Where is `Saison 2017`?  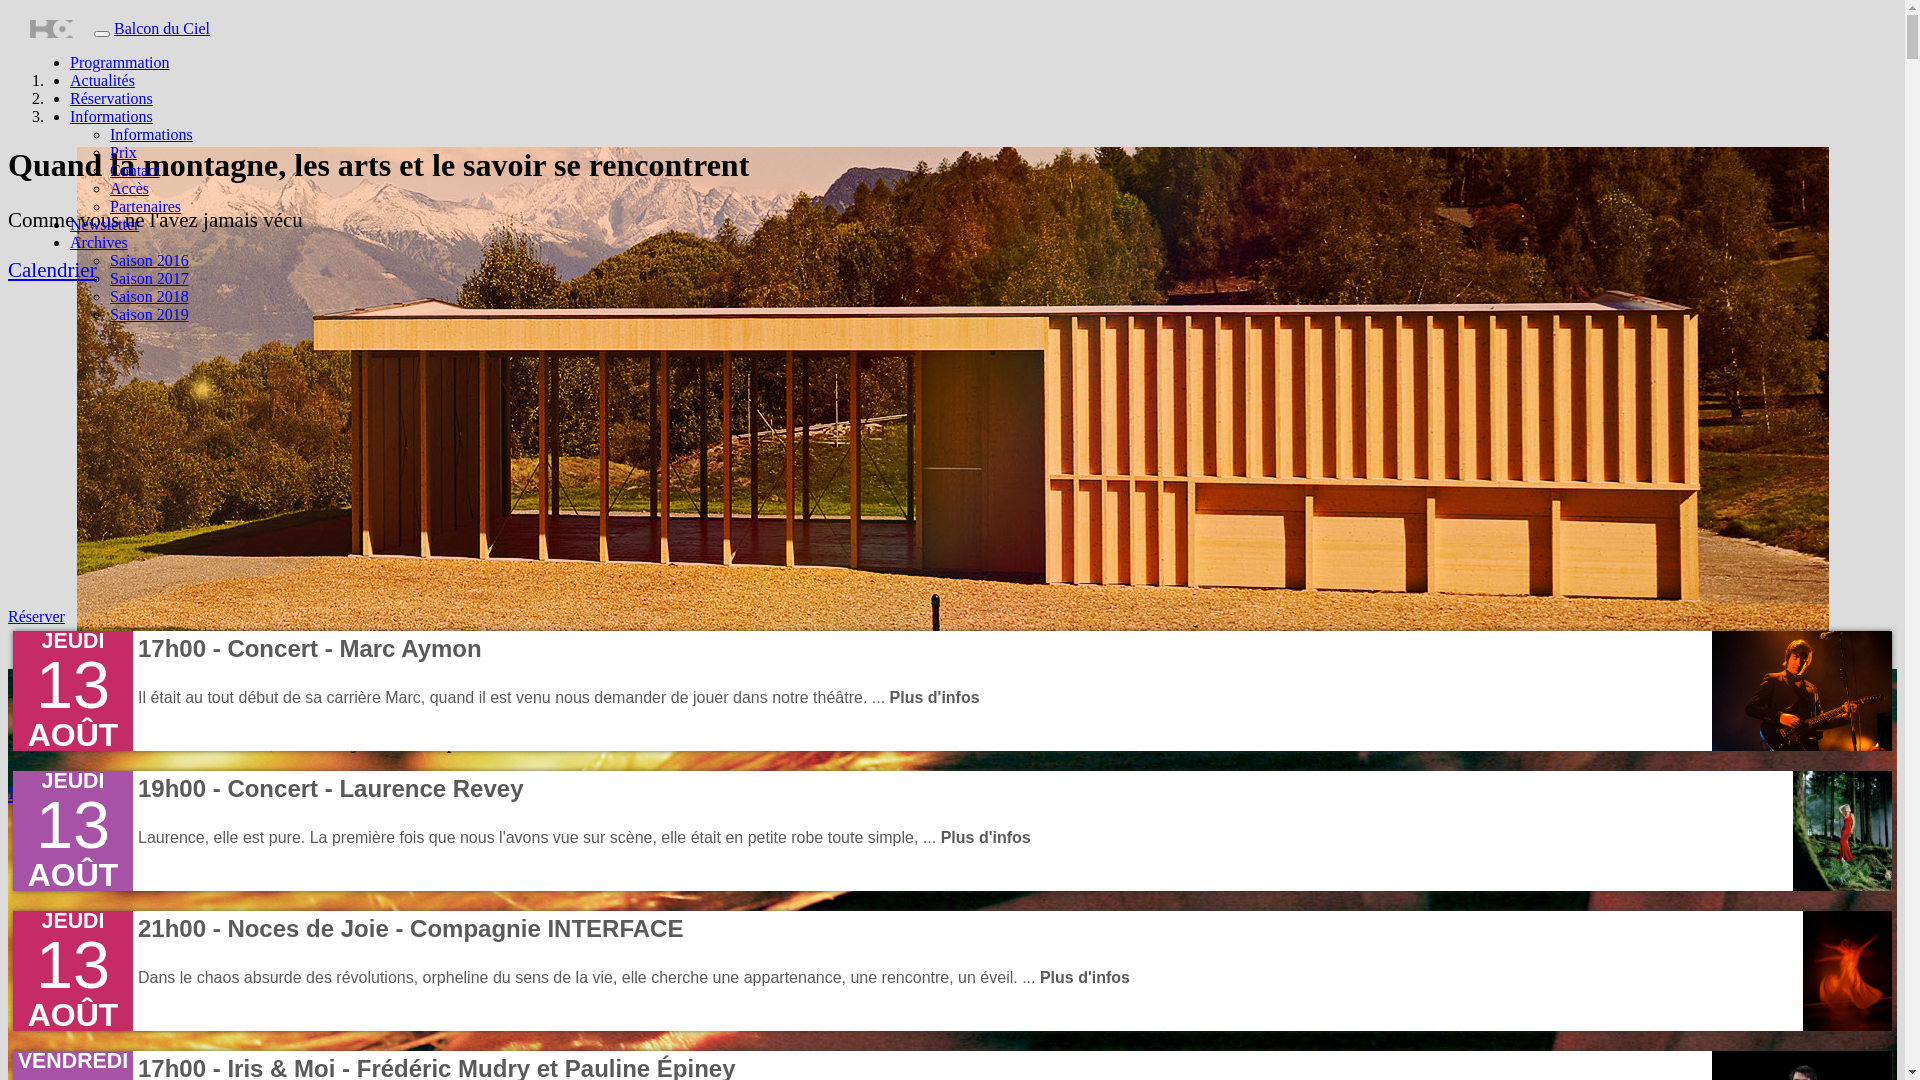
Saison 2017 is located at coordinates (150, 278).